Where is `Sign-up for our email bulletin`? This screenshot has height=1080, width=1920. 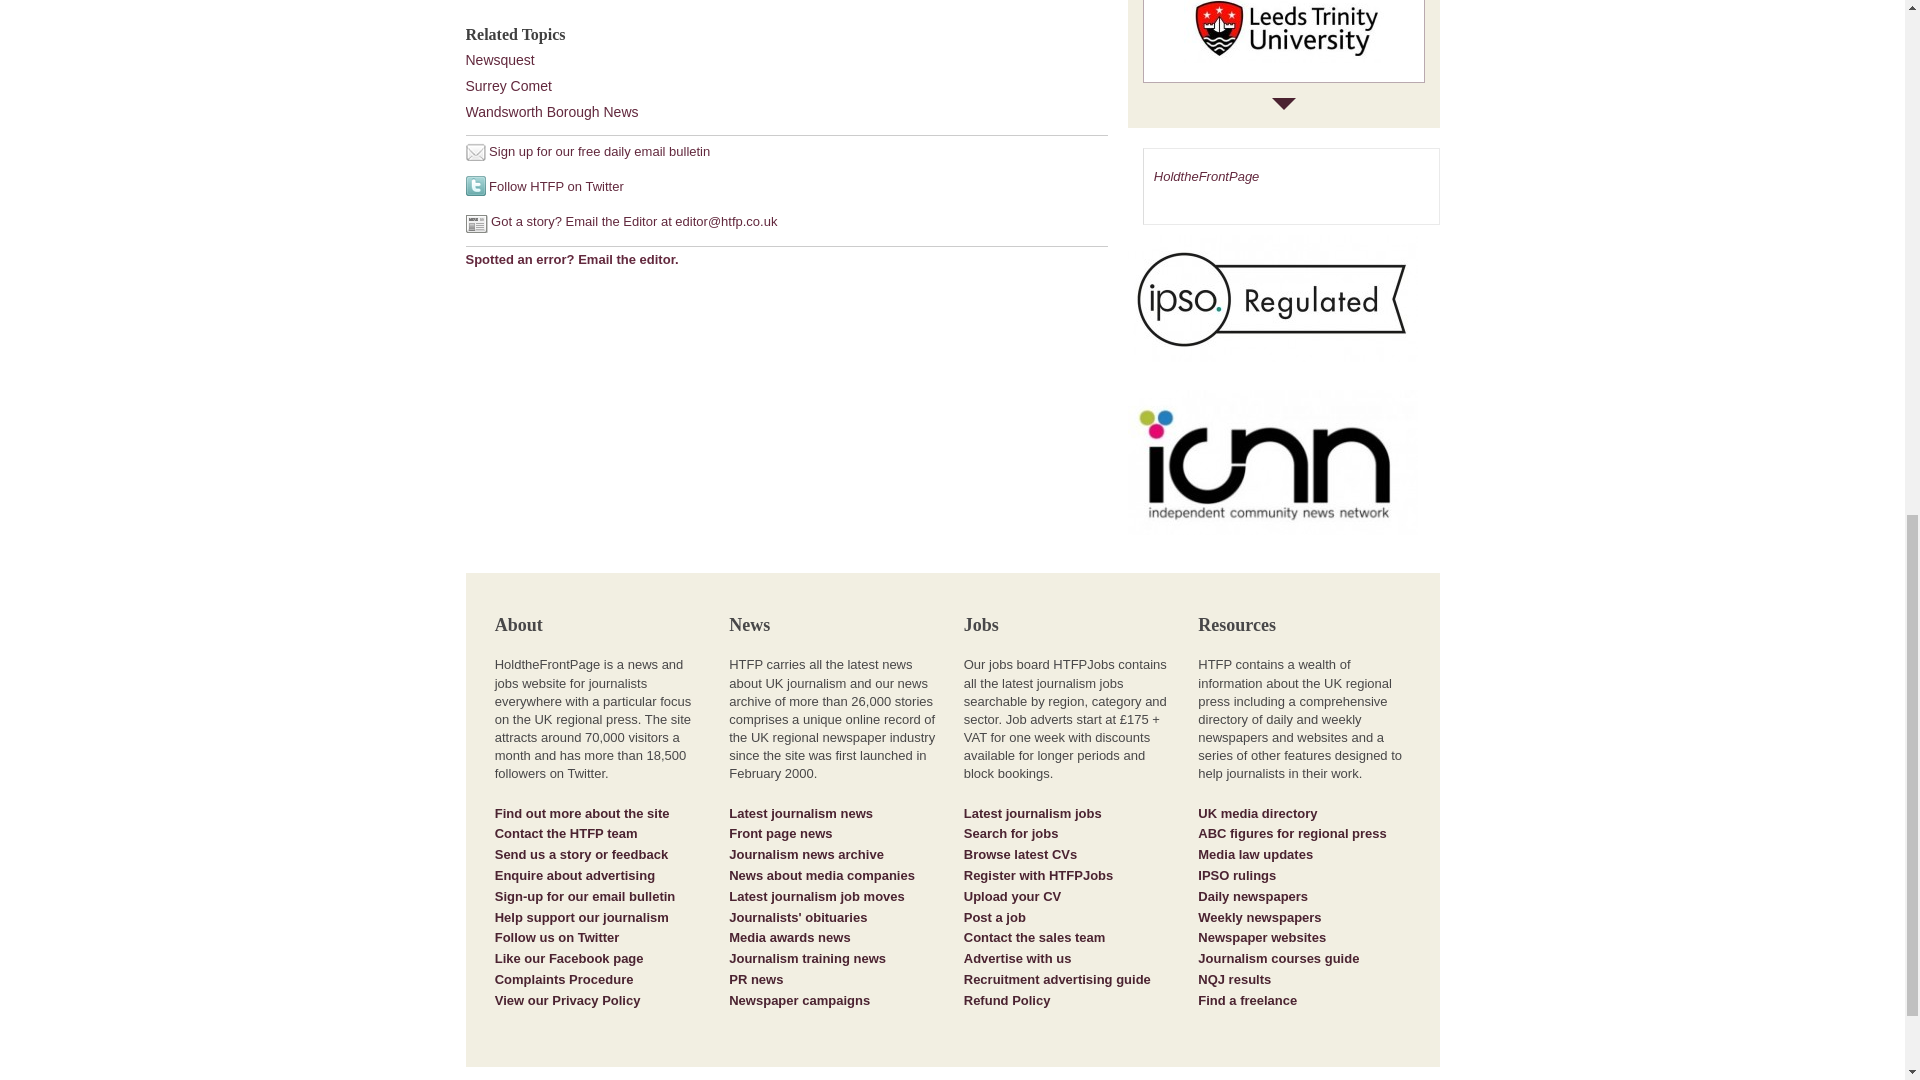
Sign-up for our email bulletin is located at coordinates (585, 896).